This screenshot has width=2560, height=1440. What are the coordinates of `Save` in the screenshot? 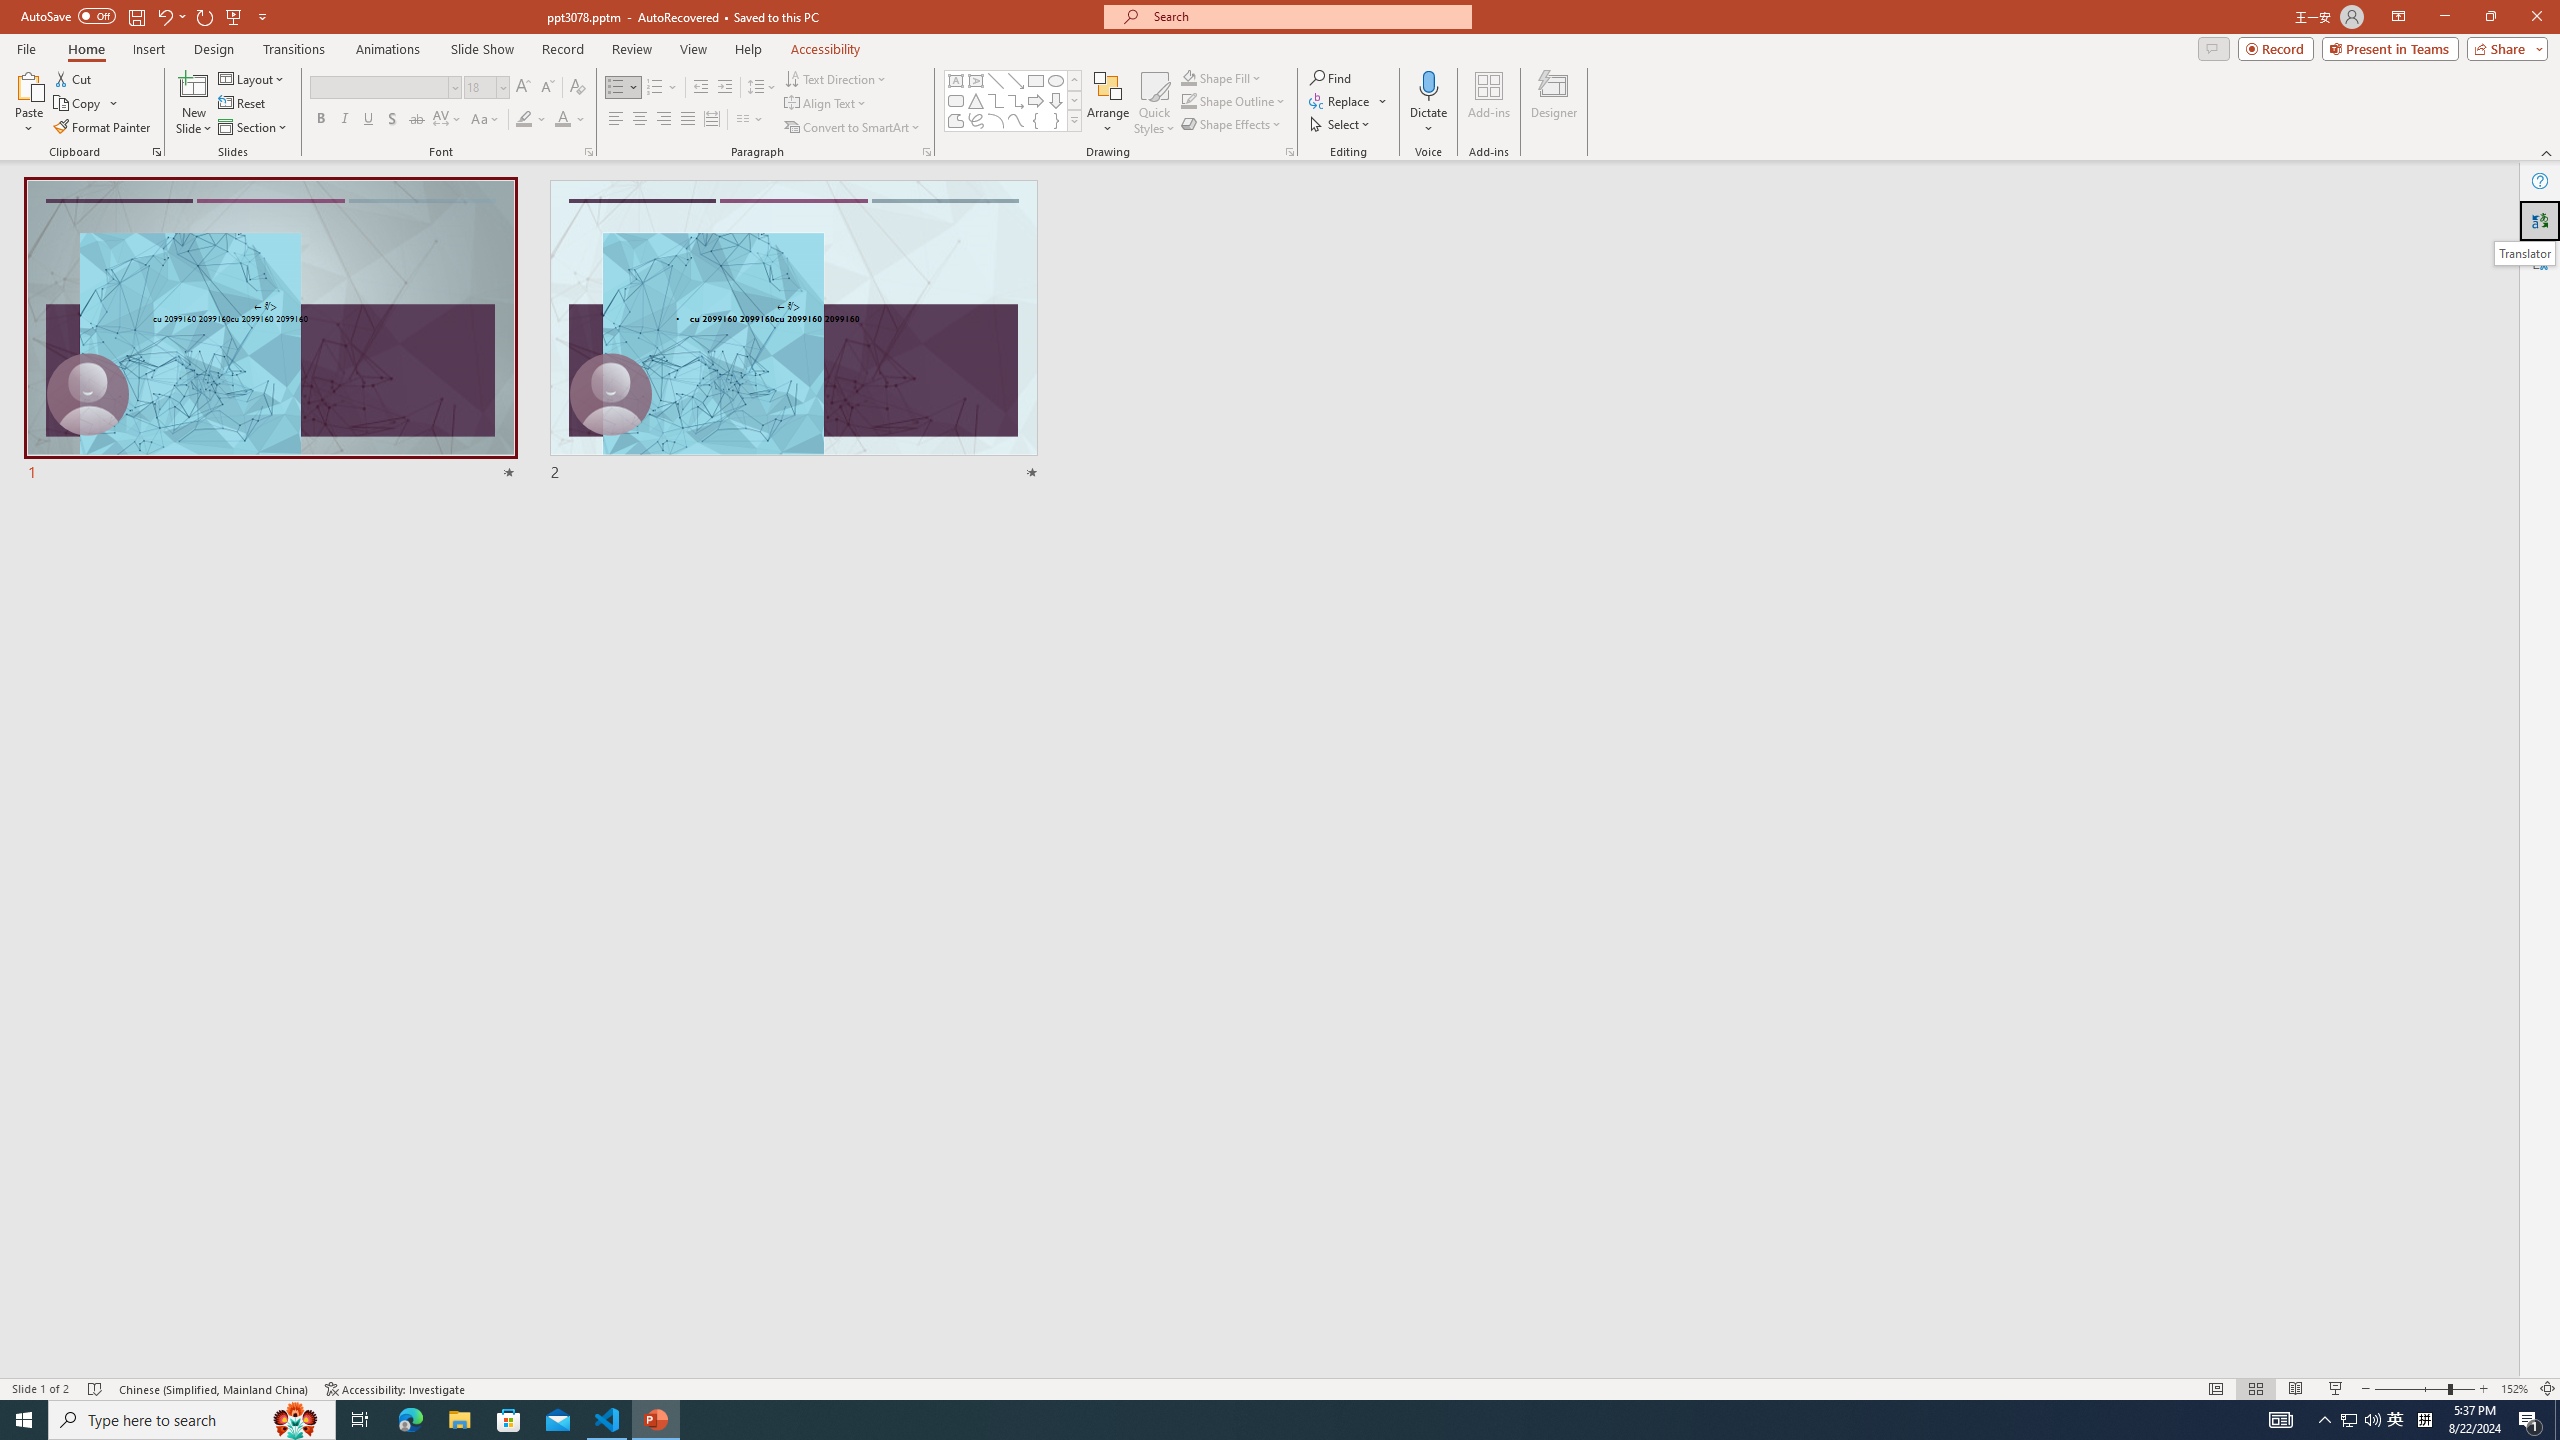 It's located at (136, 16).